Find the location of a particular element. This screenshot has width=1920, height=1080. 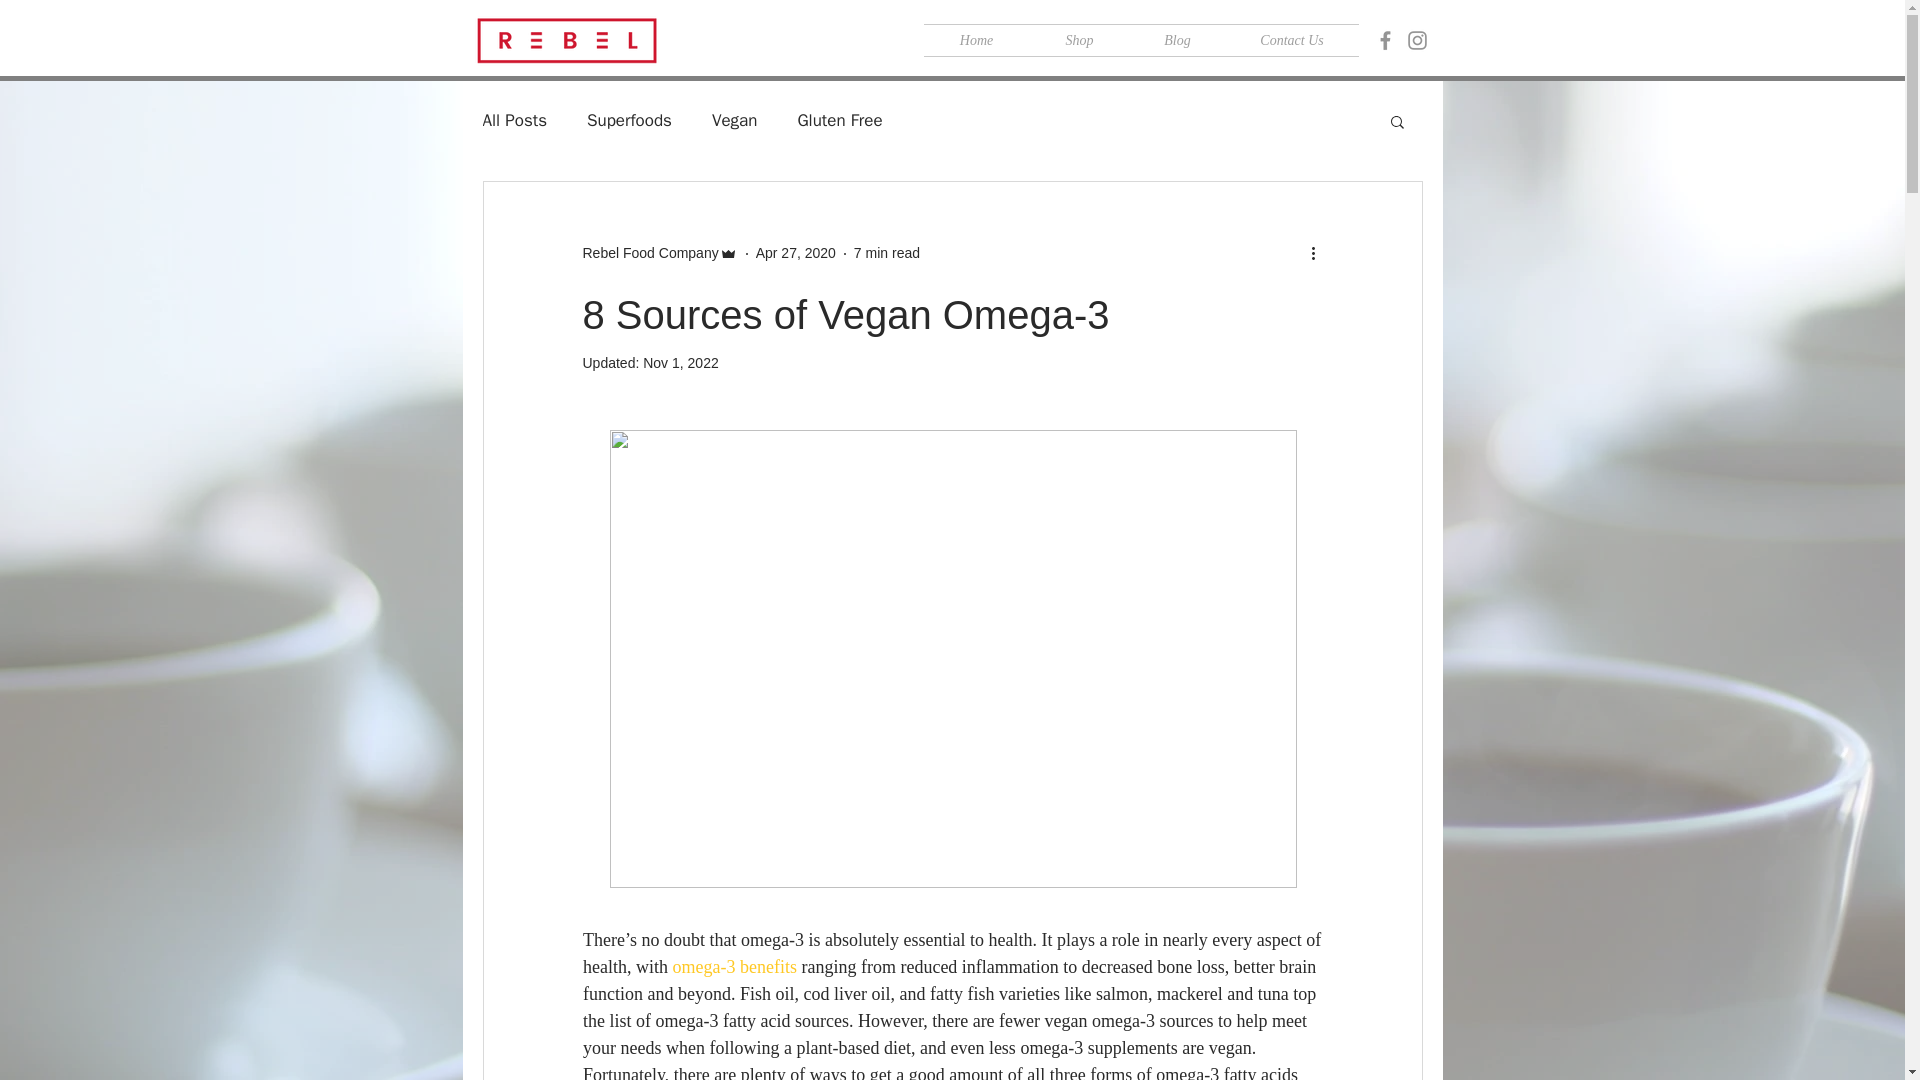

Shop is located at coordinates (1080, 40).